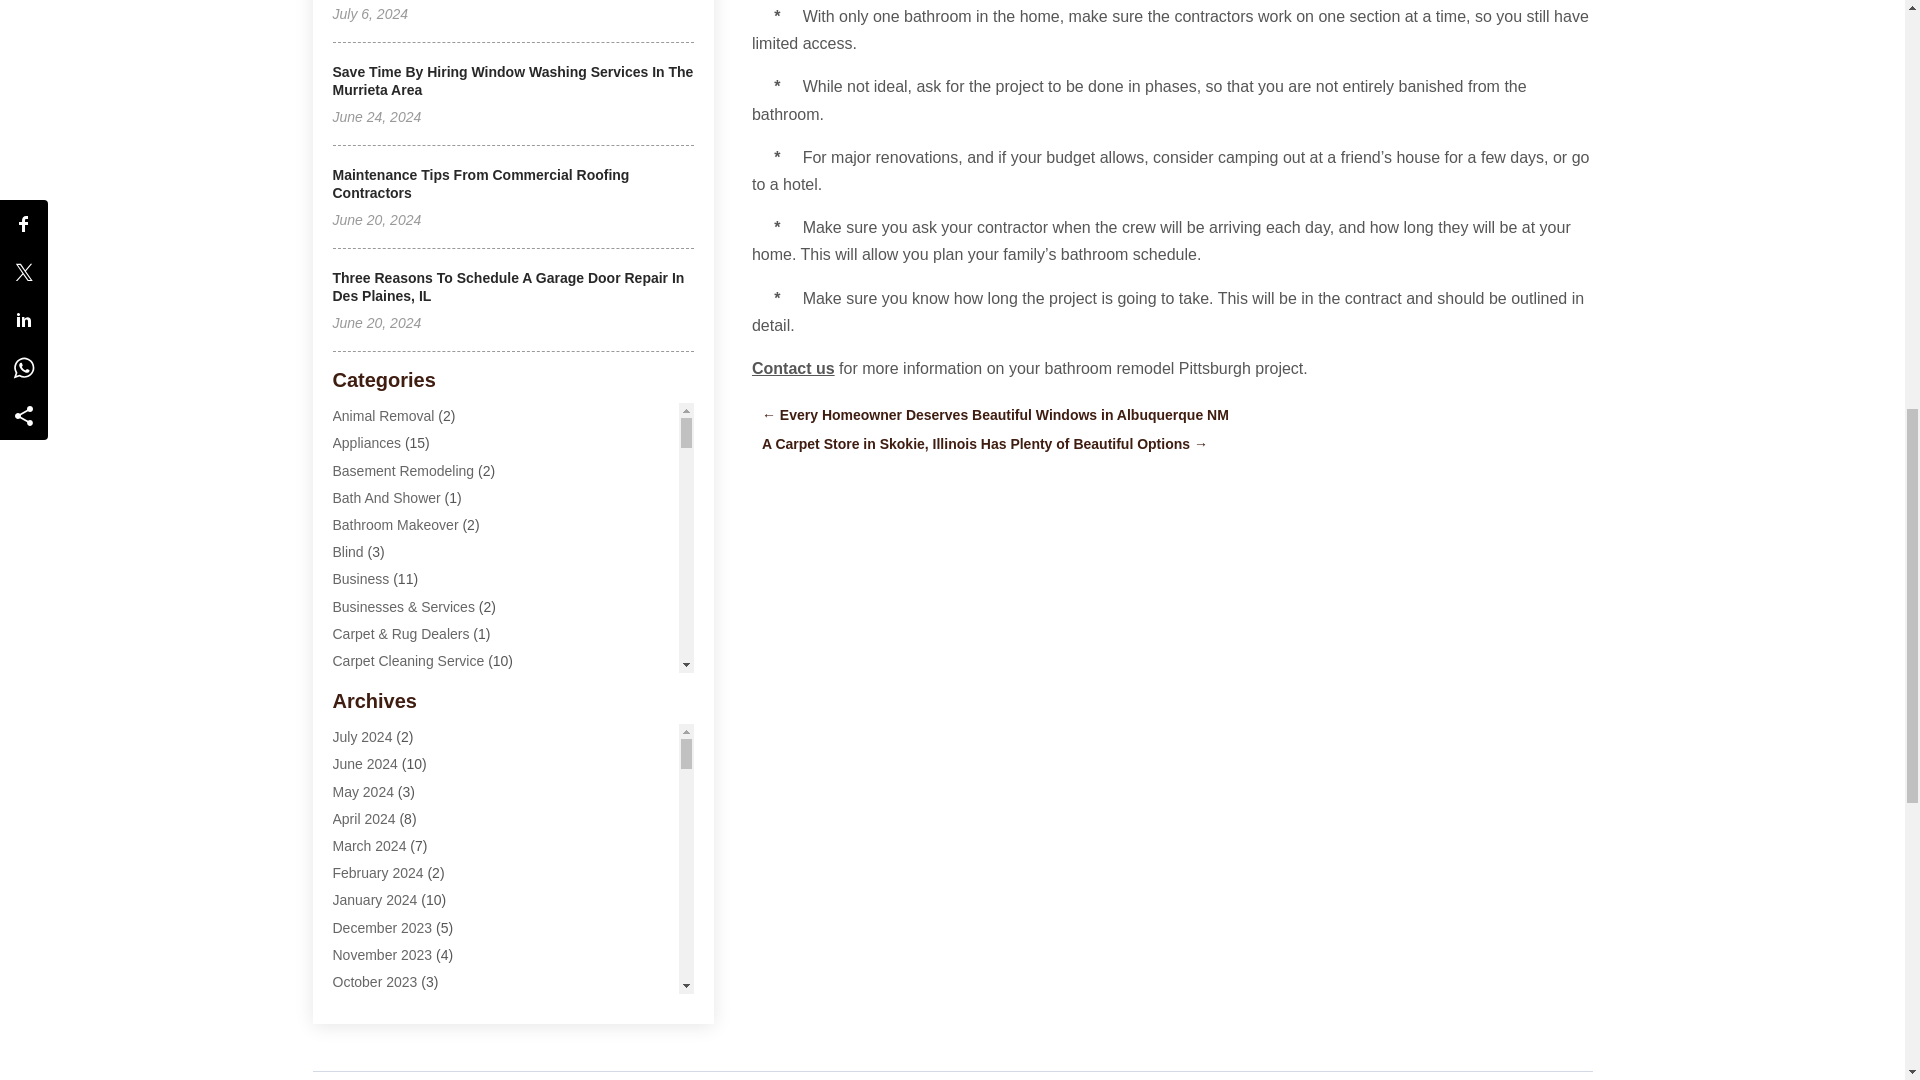 This screenshot has width=1920, height=1080. Describe the element at coordinates (382, 416) in the screenshot. I see `Animal Removal` at that location.